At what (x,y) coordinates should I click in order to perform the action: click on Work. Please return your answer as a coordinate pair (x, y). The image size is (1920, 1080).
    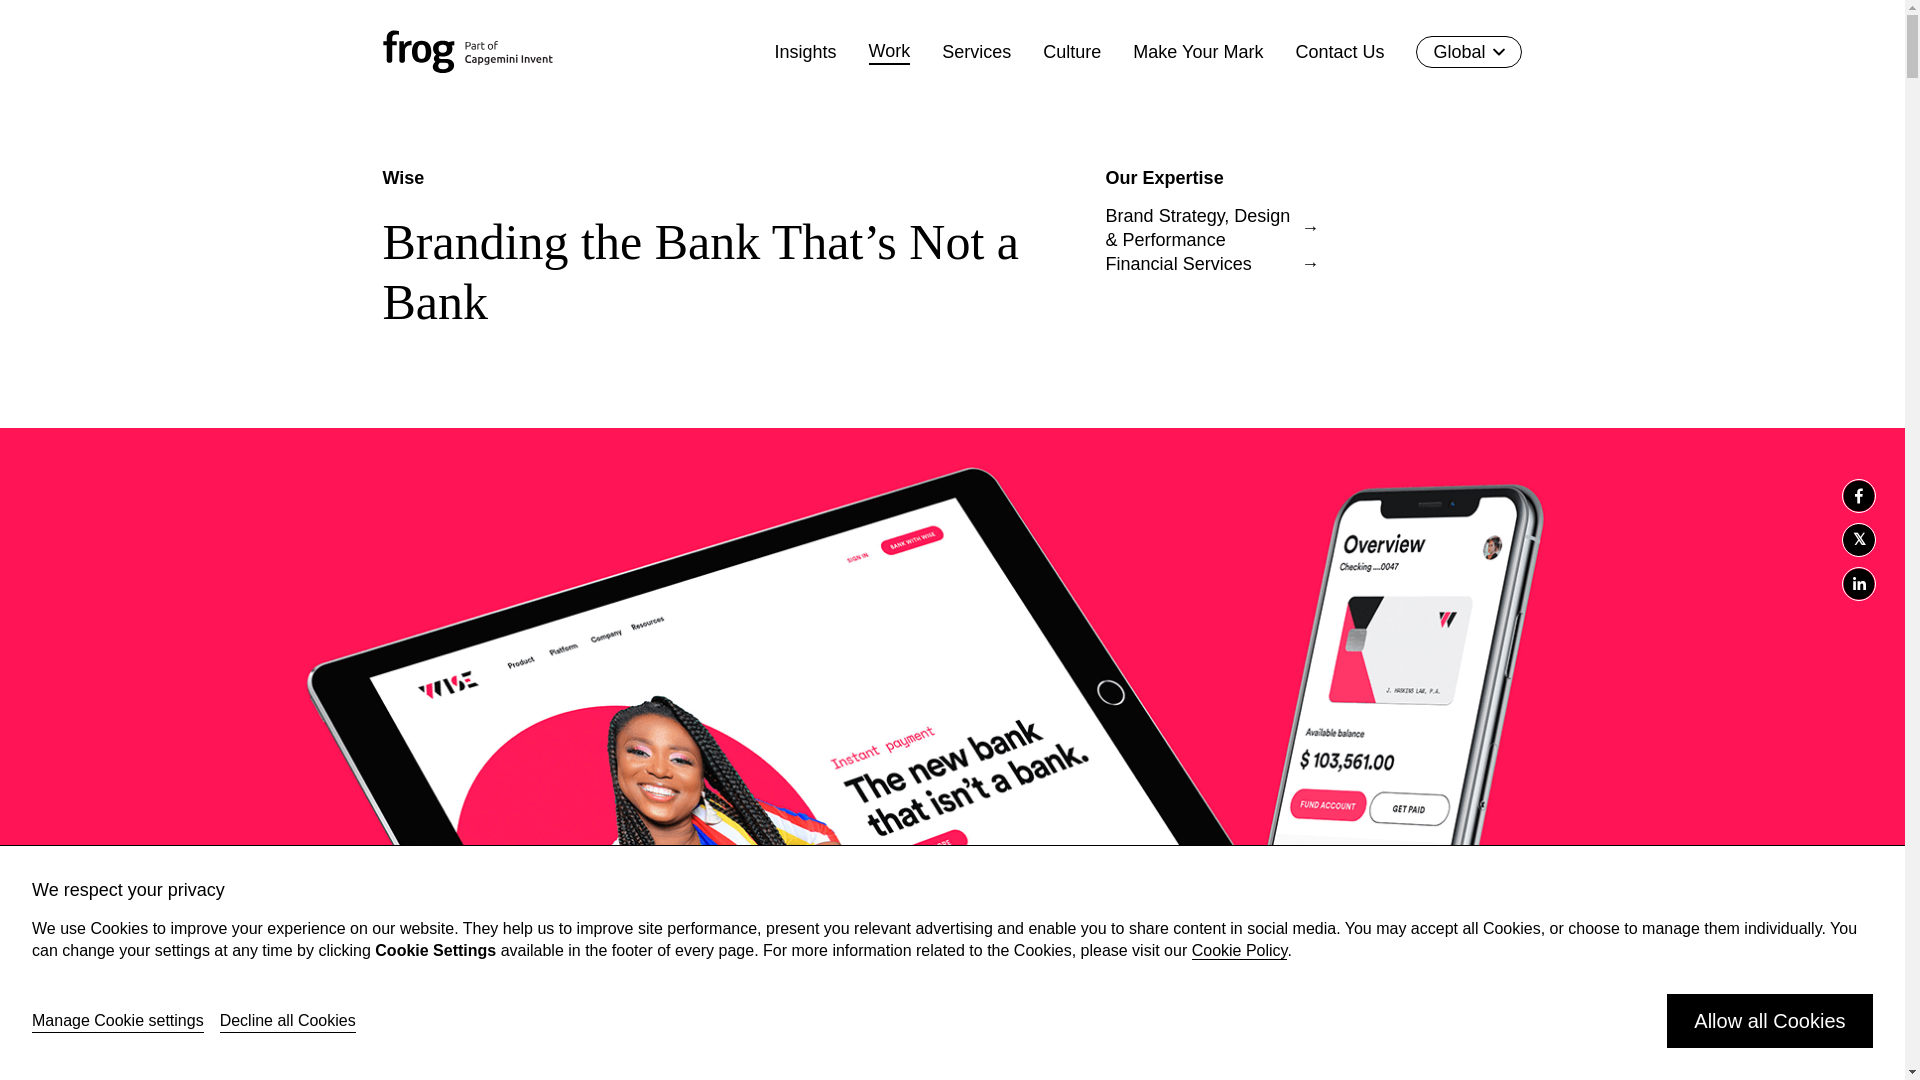
    Looking at the image, I should click on (890, 51).